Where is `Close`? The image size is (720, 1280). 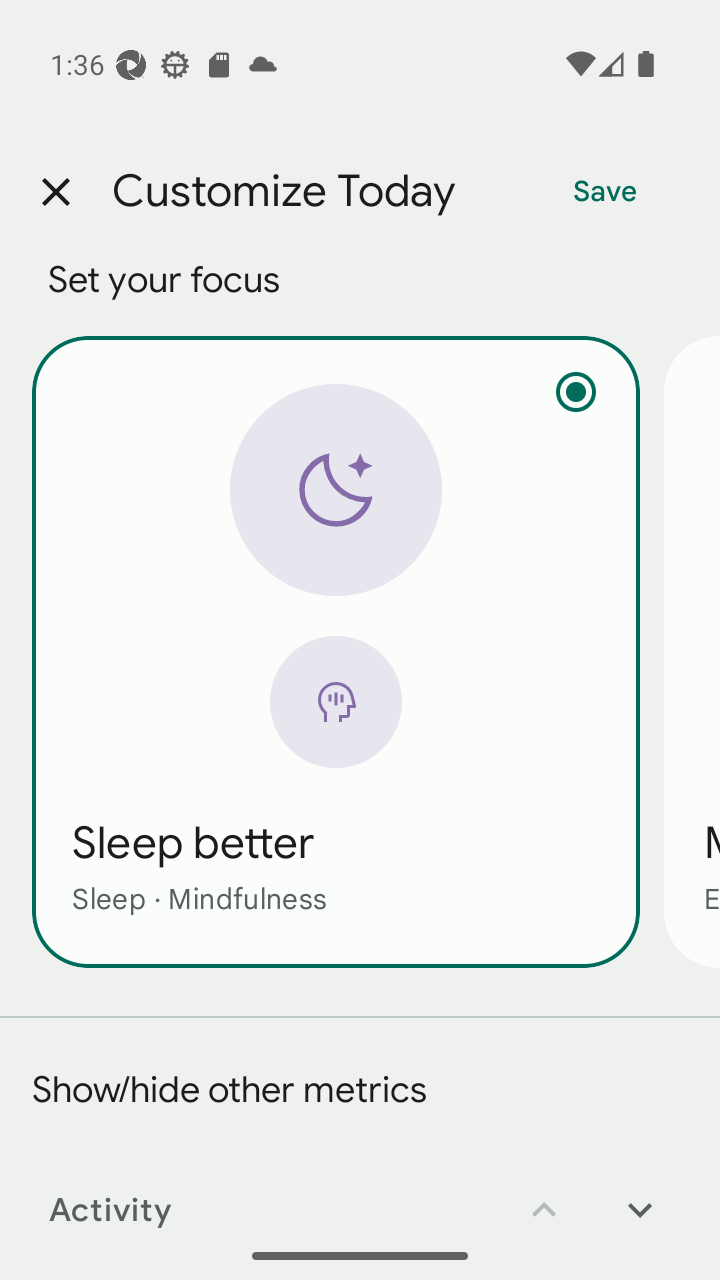
Close is located at coordinates (55, 192).